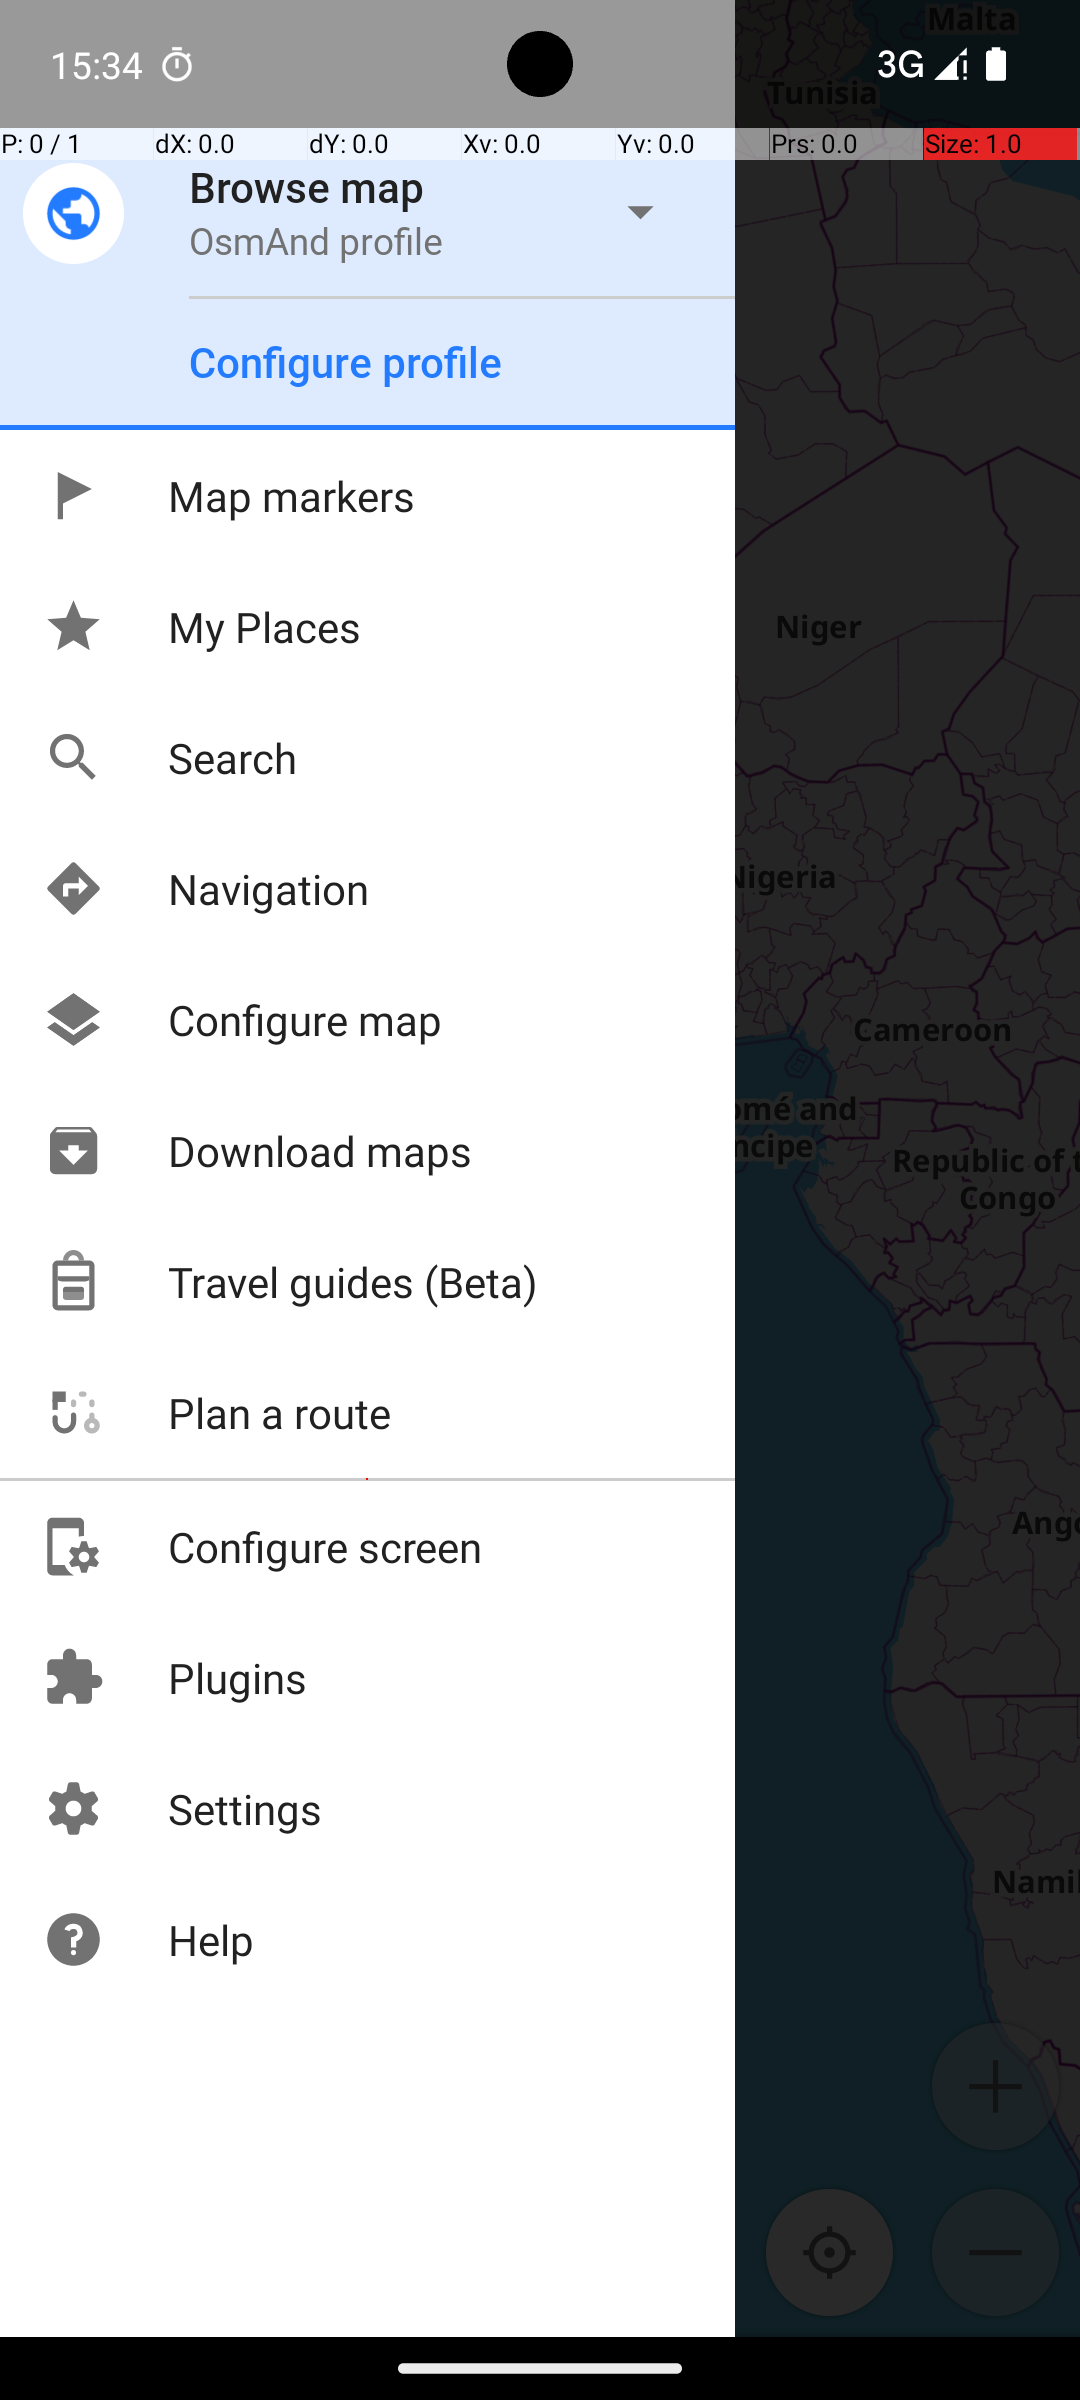  What do you see at coordinates (262, 1546) in the screenshot?
I see `Configure screen` at bounding box center [262, 1546].